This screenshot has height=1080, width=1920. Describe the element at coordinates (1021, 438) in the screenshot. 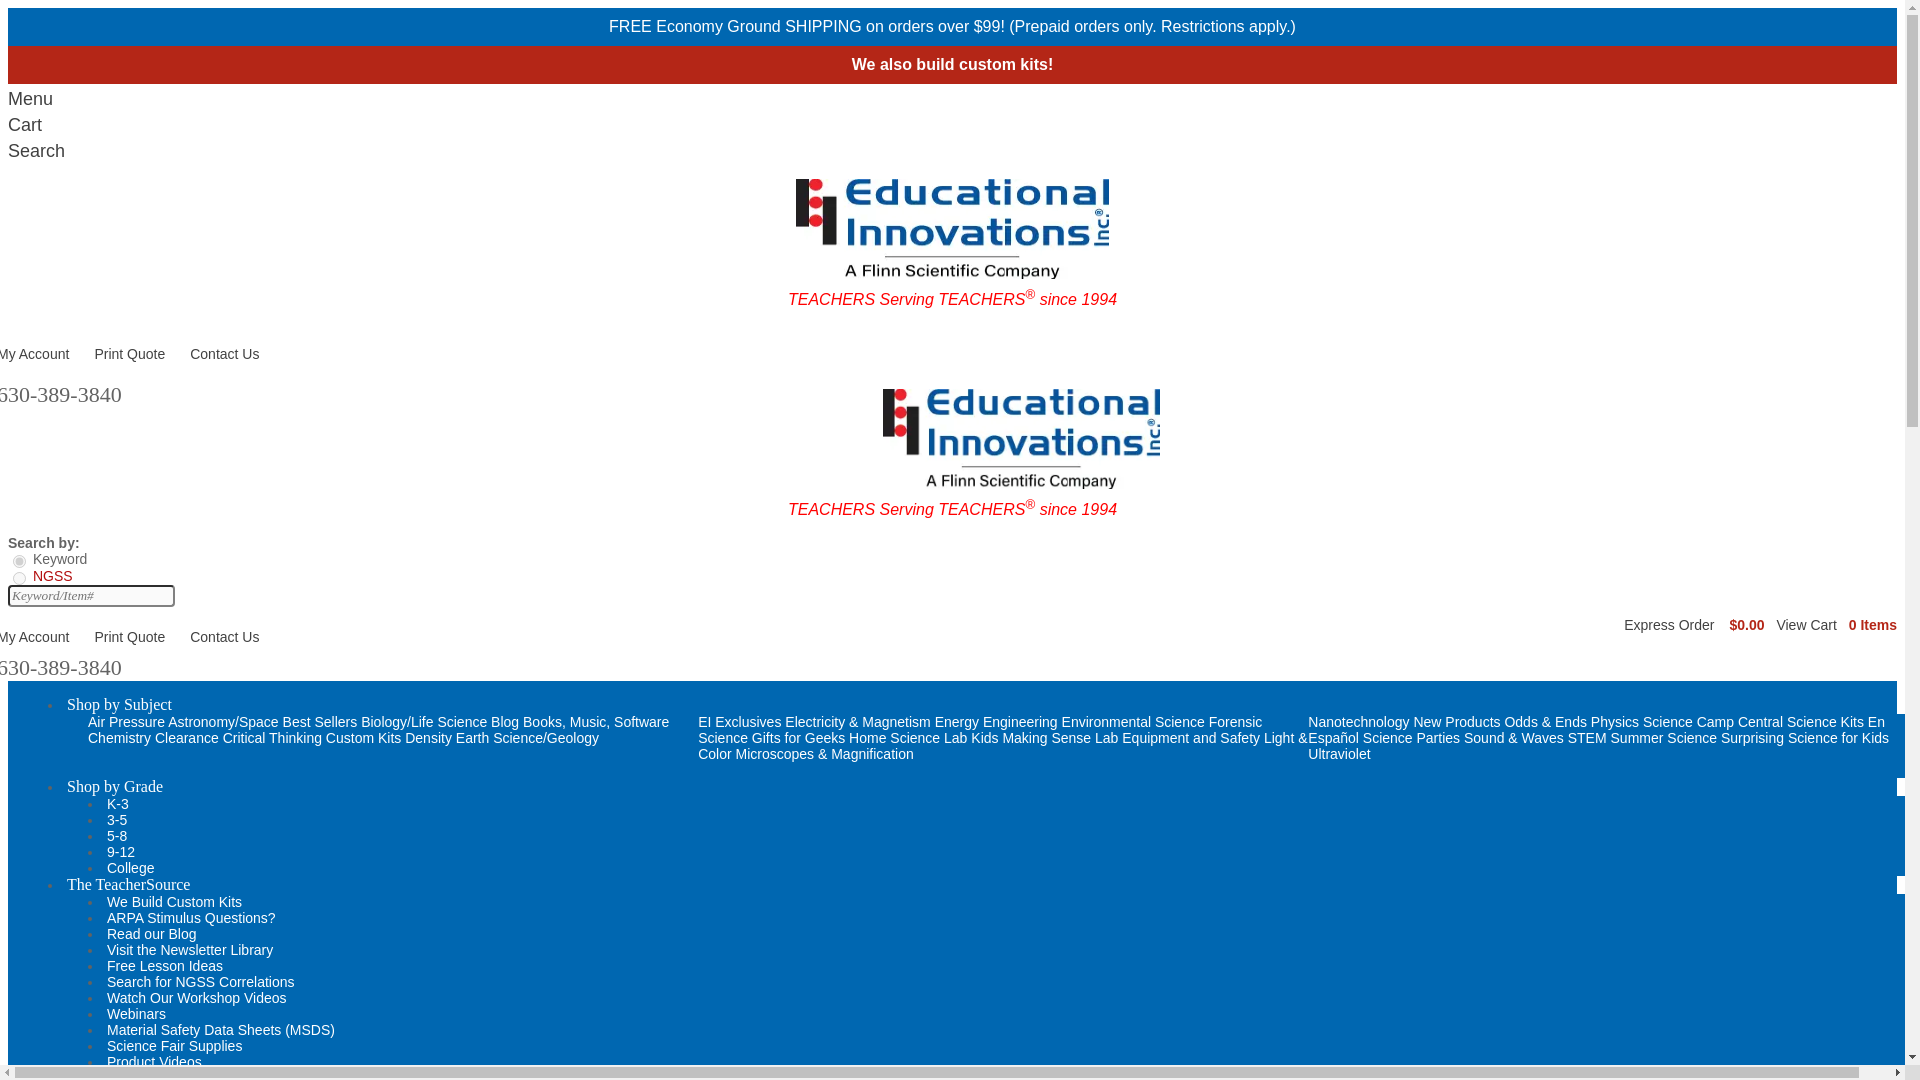

I see `Educational Innovations, Inc.` at that location.